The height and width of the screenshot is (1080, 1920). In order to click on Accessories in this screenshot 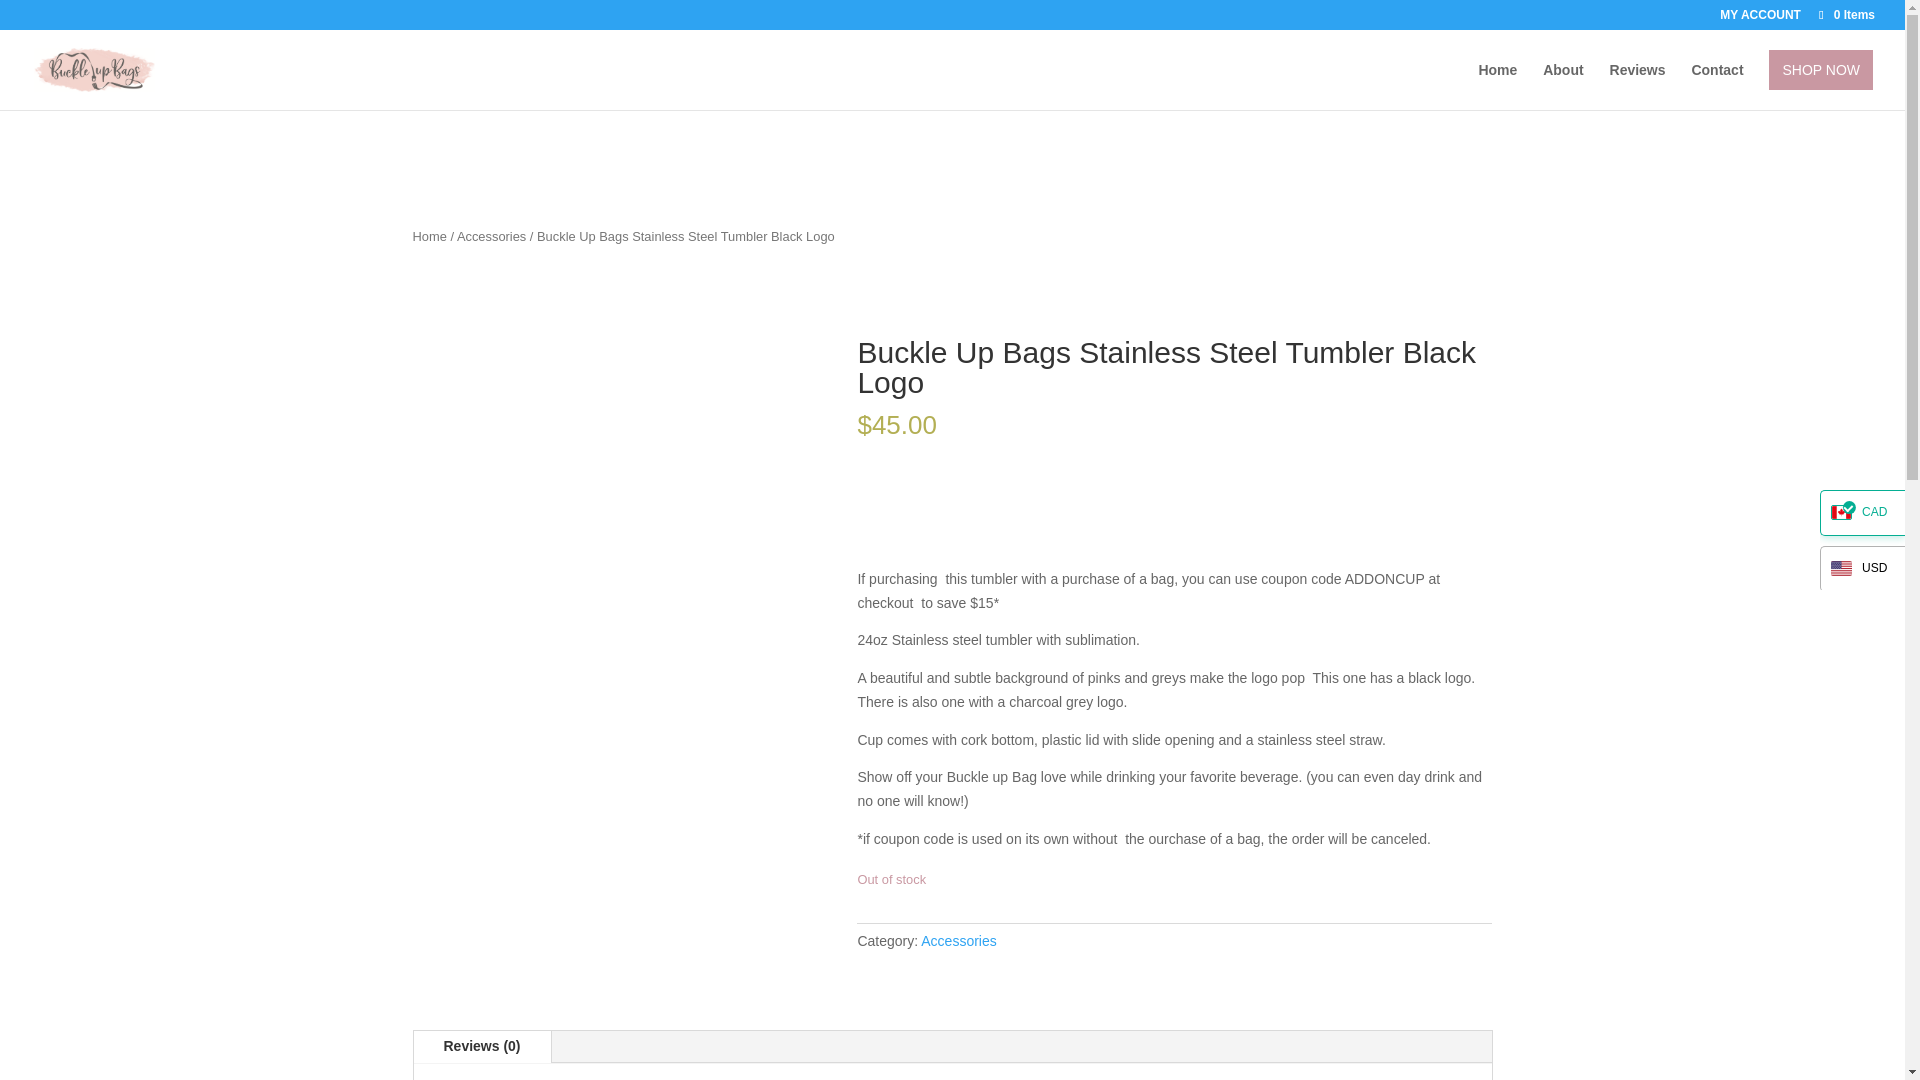, I will do `click(958, 941)`.